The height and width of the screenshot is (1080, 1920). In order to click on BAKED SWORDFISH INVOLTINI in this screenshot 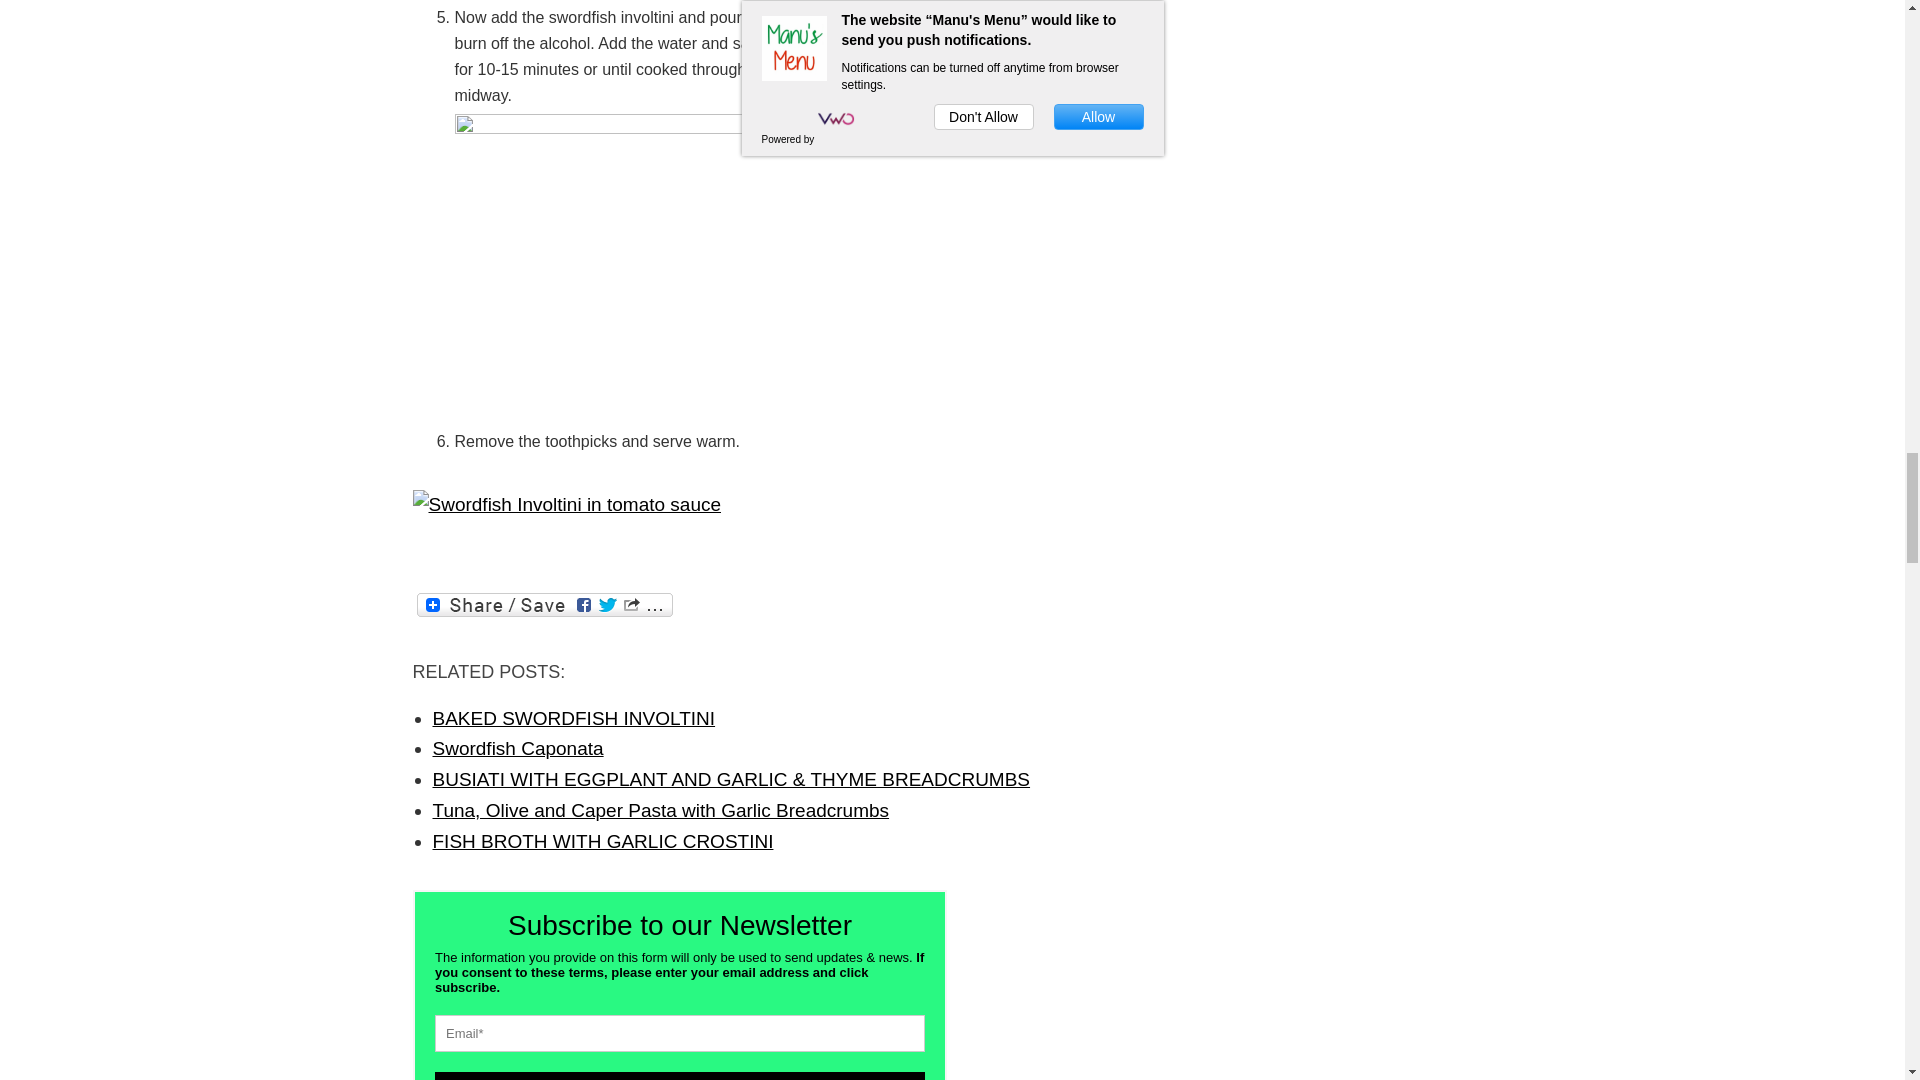, I will do `click(573, 718)`.